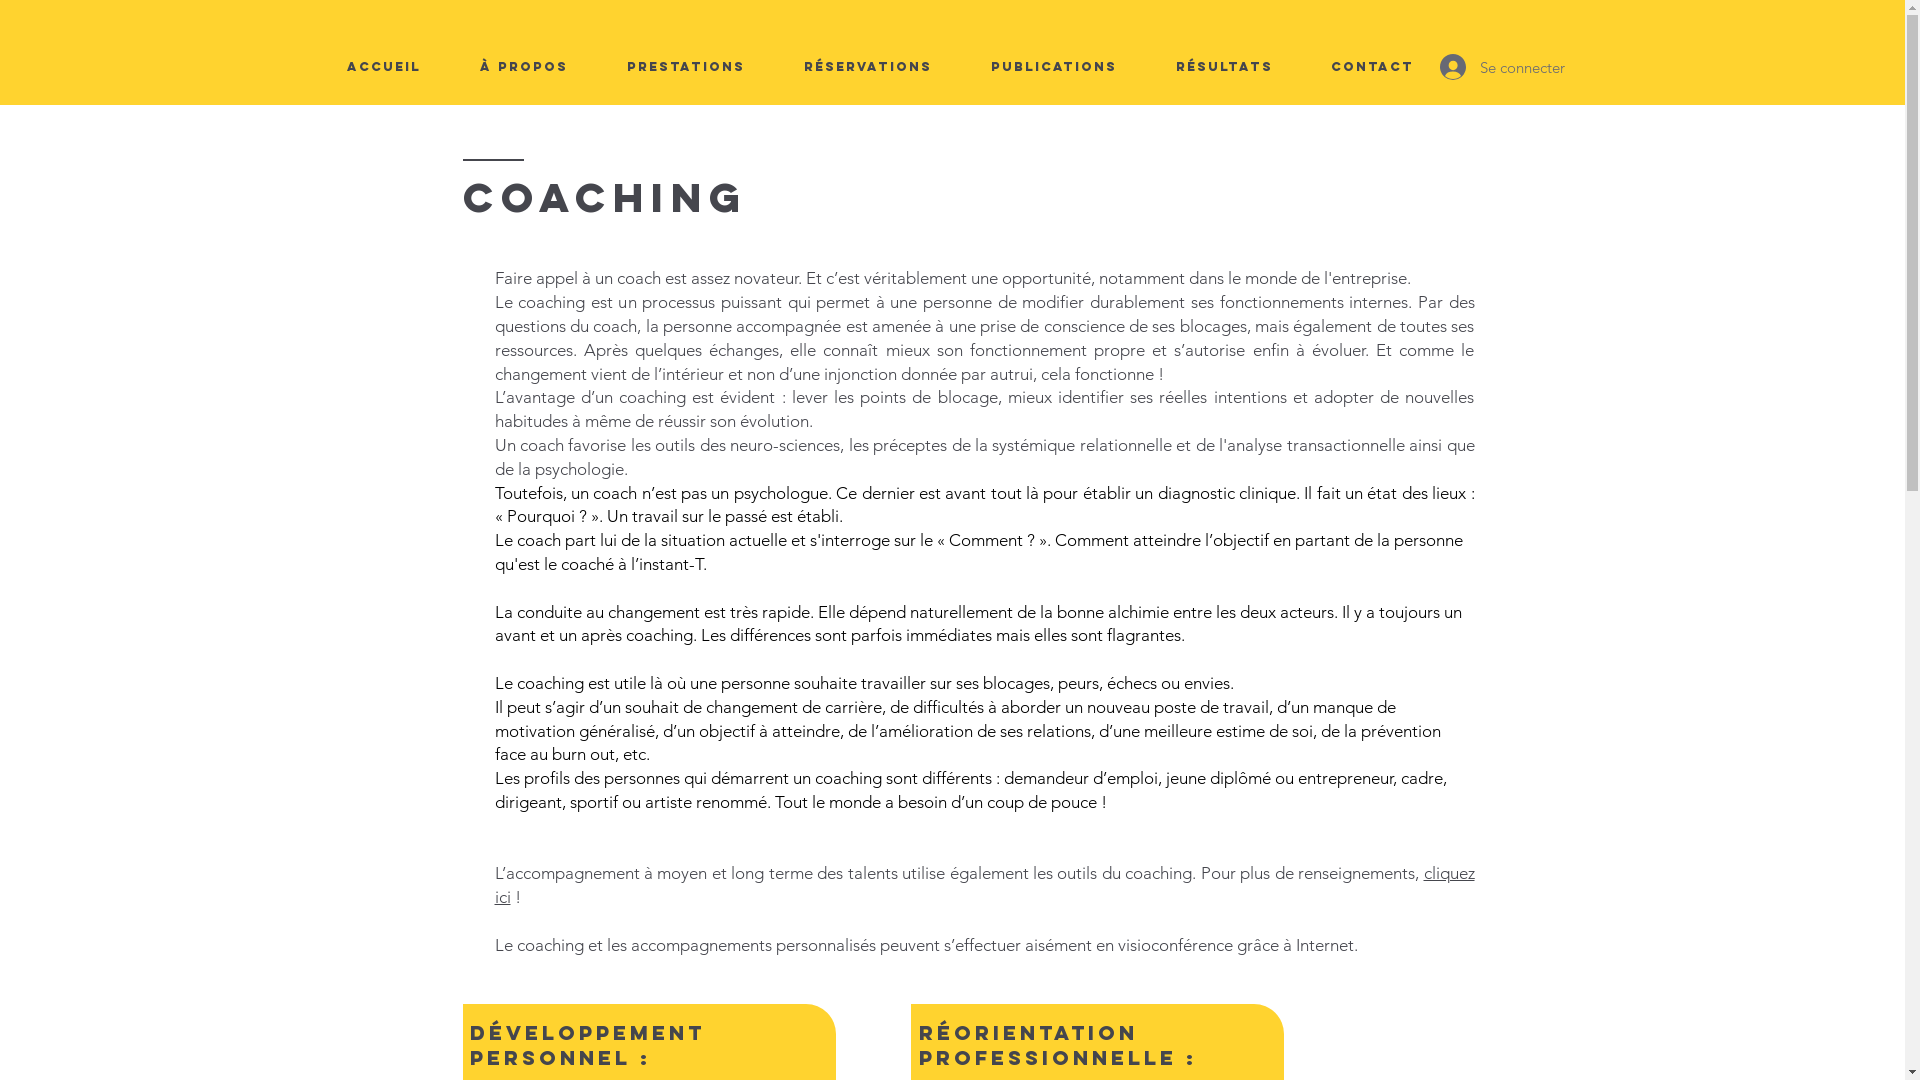 The width and height of the screenshot is (1920, 1080). Describe the element at coordinates (1486, 67) in the screenshot. I see `Se connecter` at that location.